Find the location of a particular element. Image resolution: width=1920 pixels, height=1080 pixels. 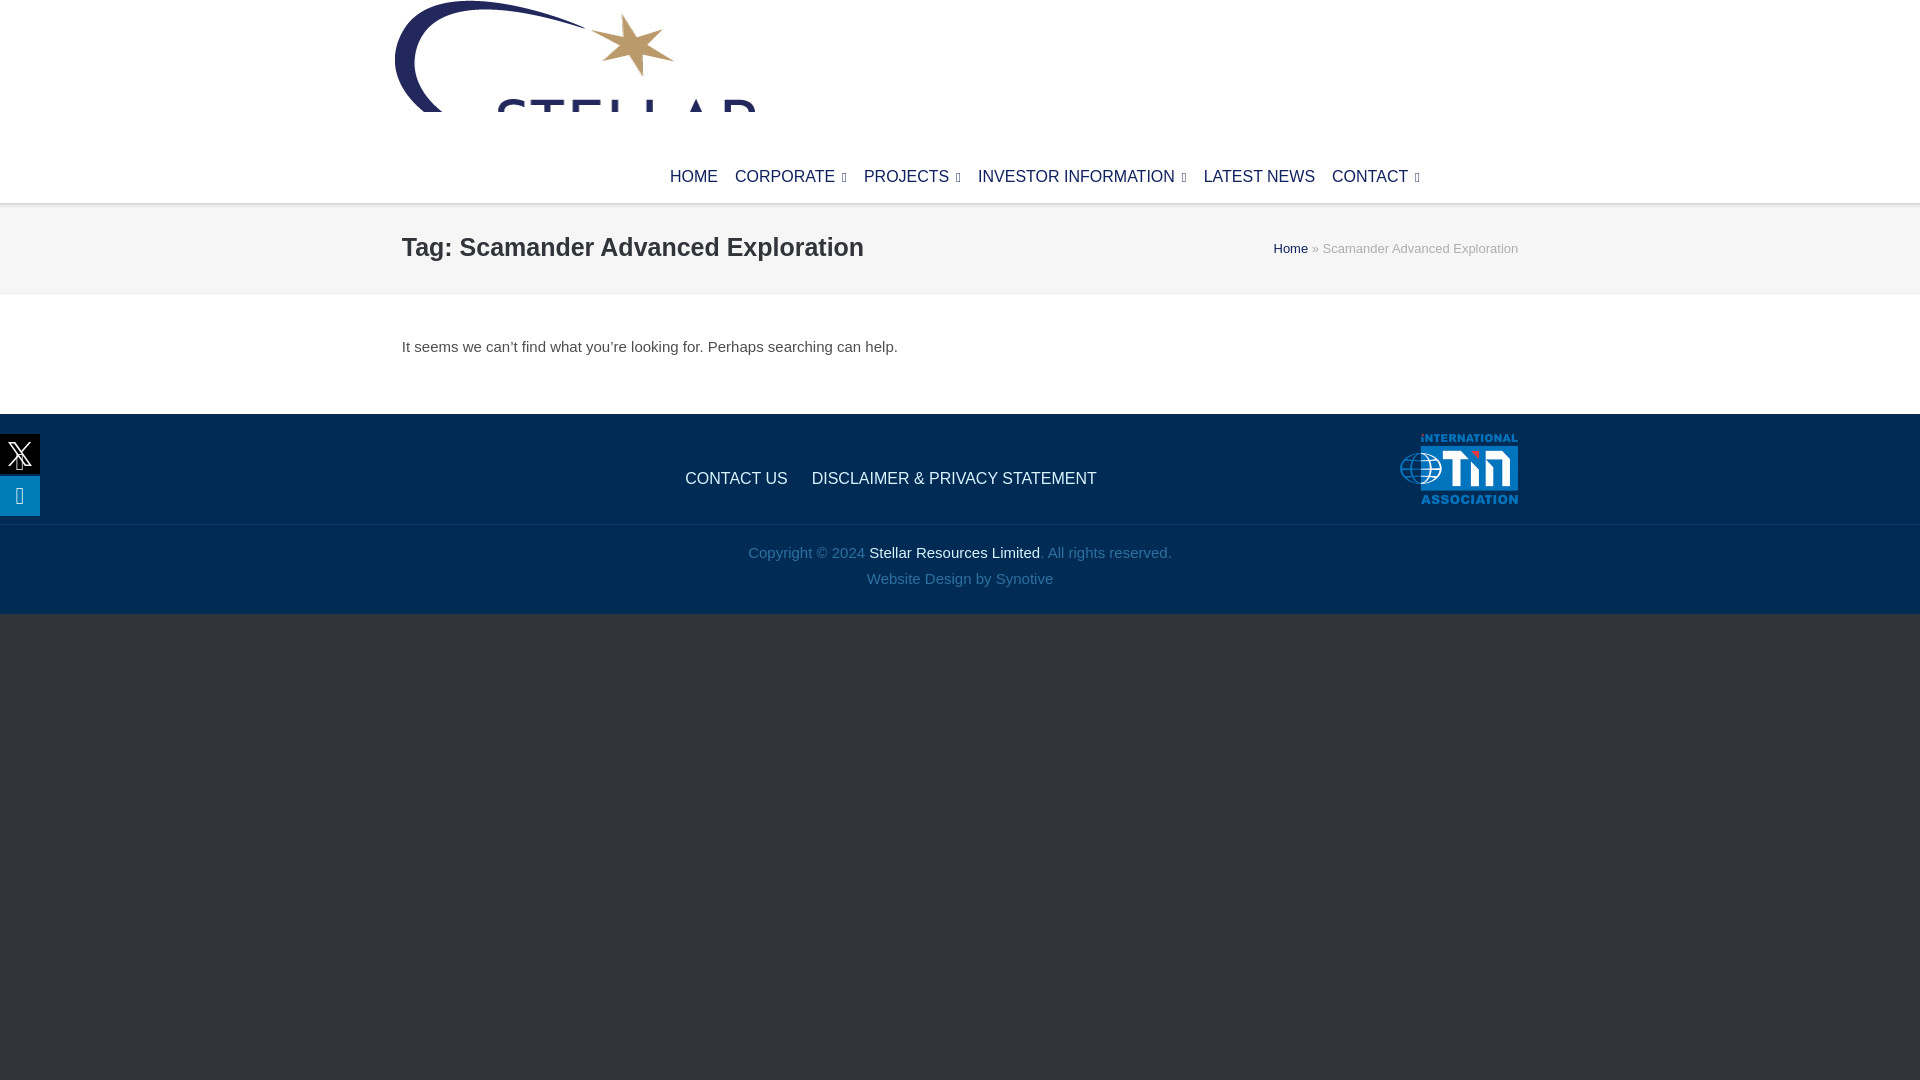

INVESTOR INFORMATION is located at coordinates (1082, 154).